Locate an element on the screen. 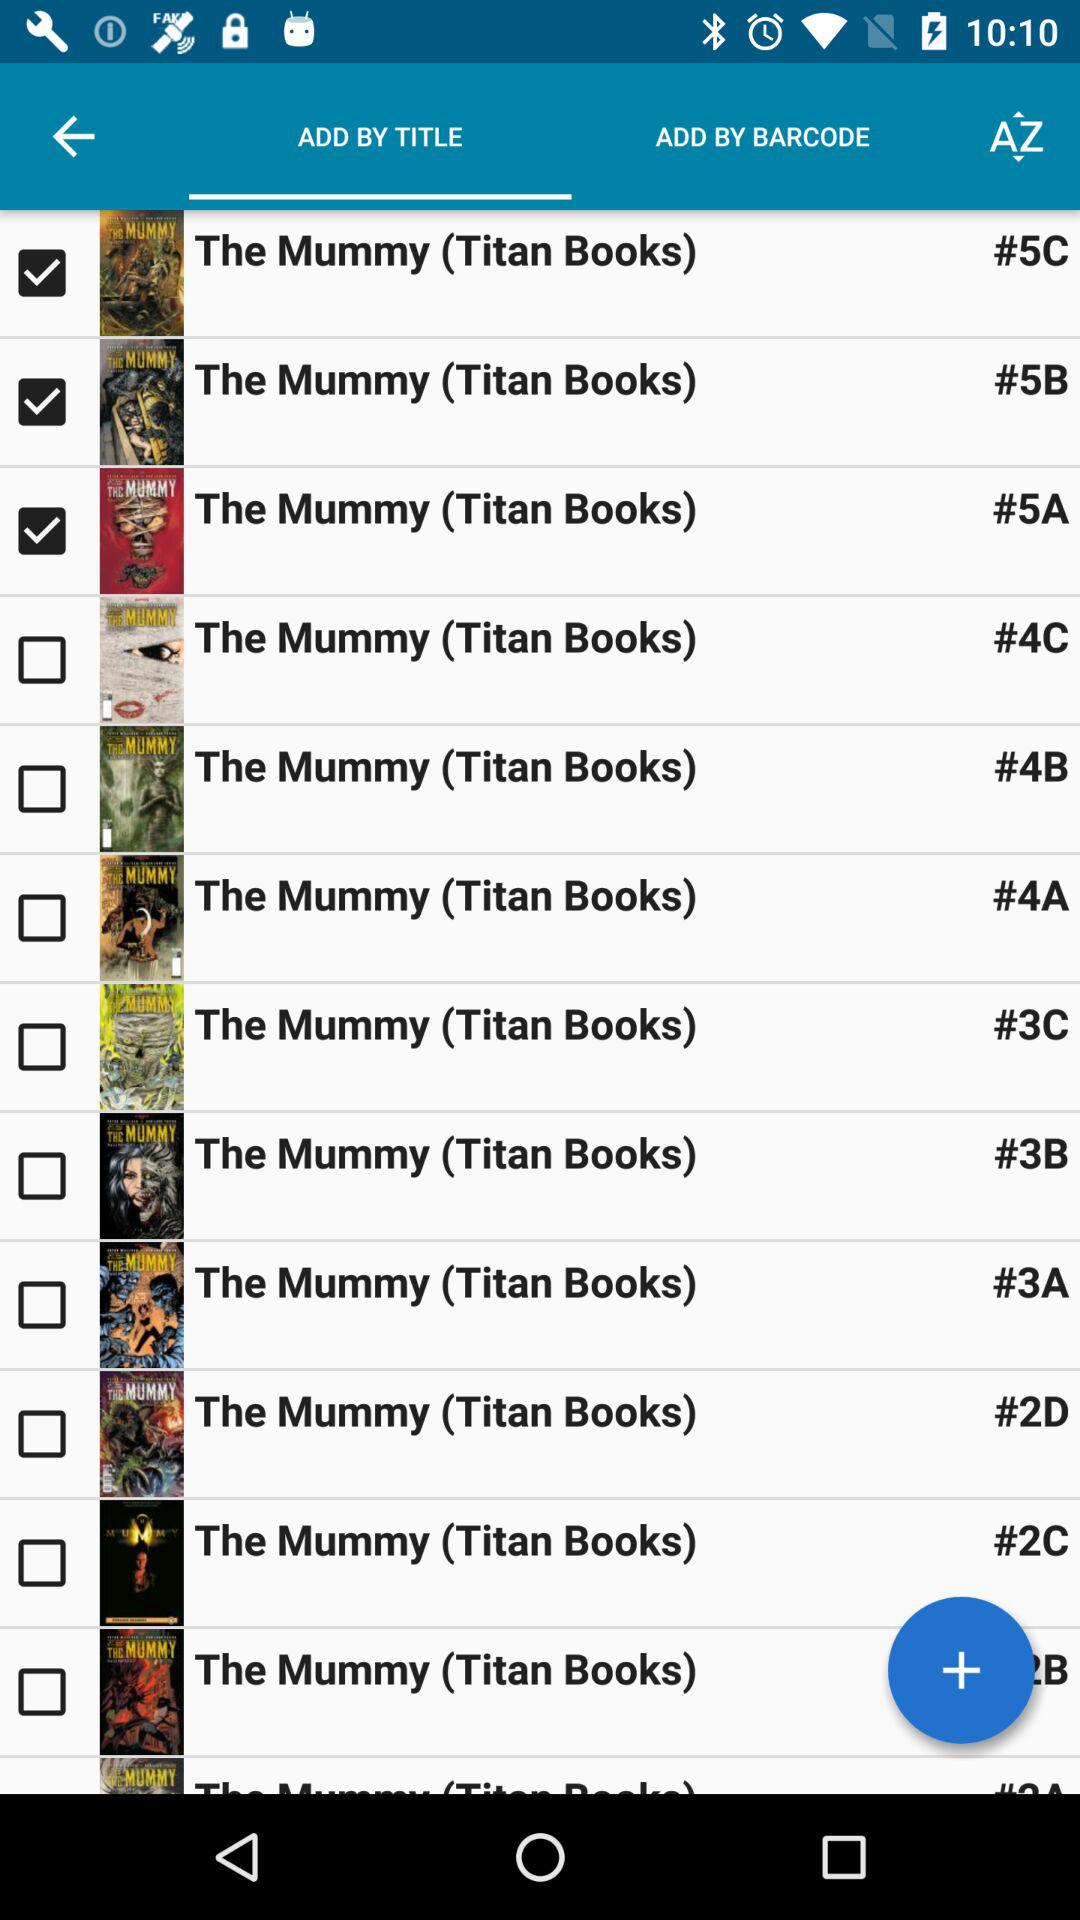 The height and width of the screenshot is (1920, 1080). click the icon to the right of the mummy titan is located at coordinates (1031, 764).